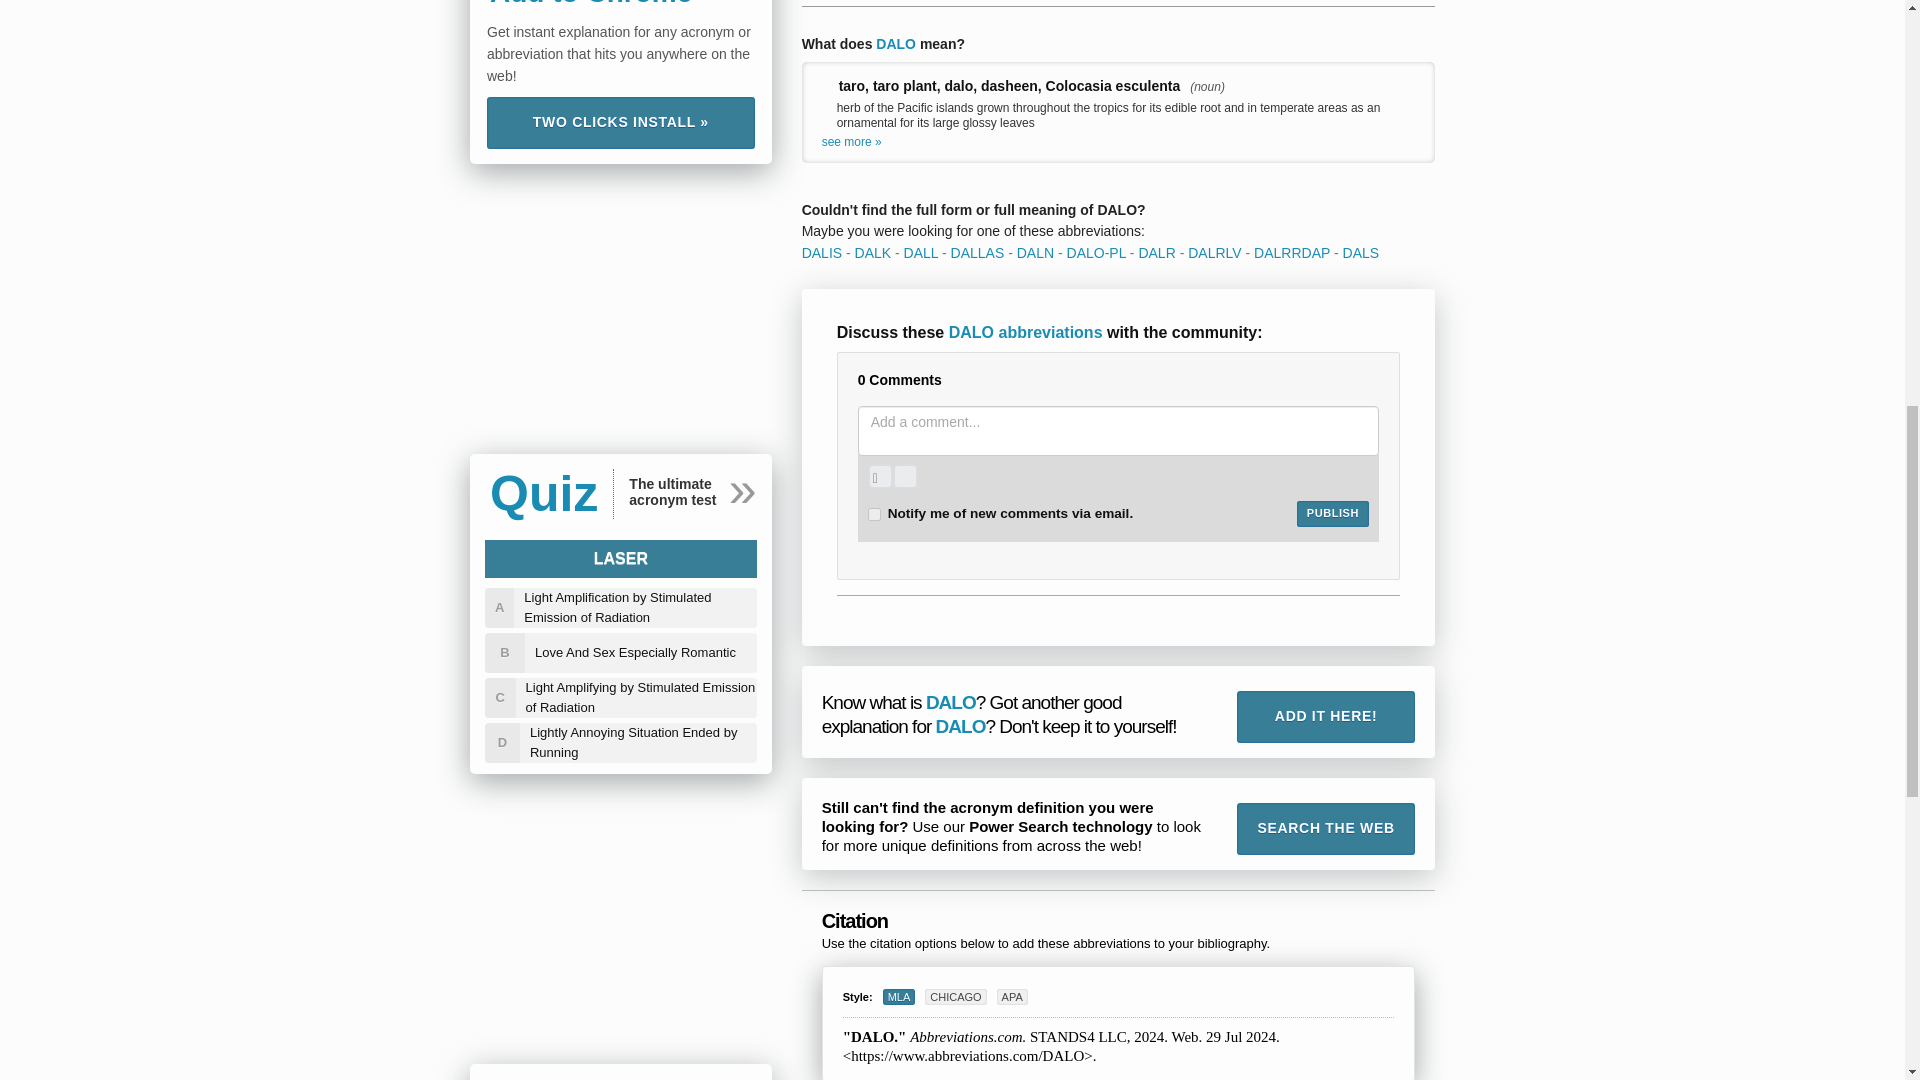 This screenshot has height=1080, width=1920. Describe the element at coordinates (880, 476) in the screenshot. I see `Upload an image` at that location.